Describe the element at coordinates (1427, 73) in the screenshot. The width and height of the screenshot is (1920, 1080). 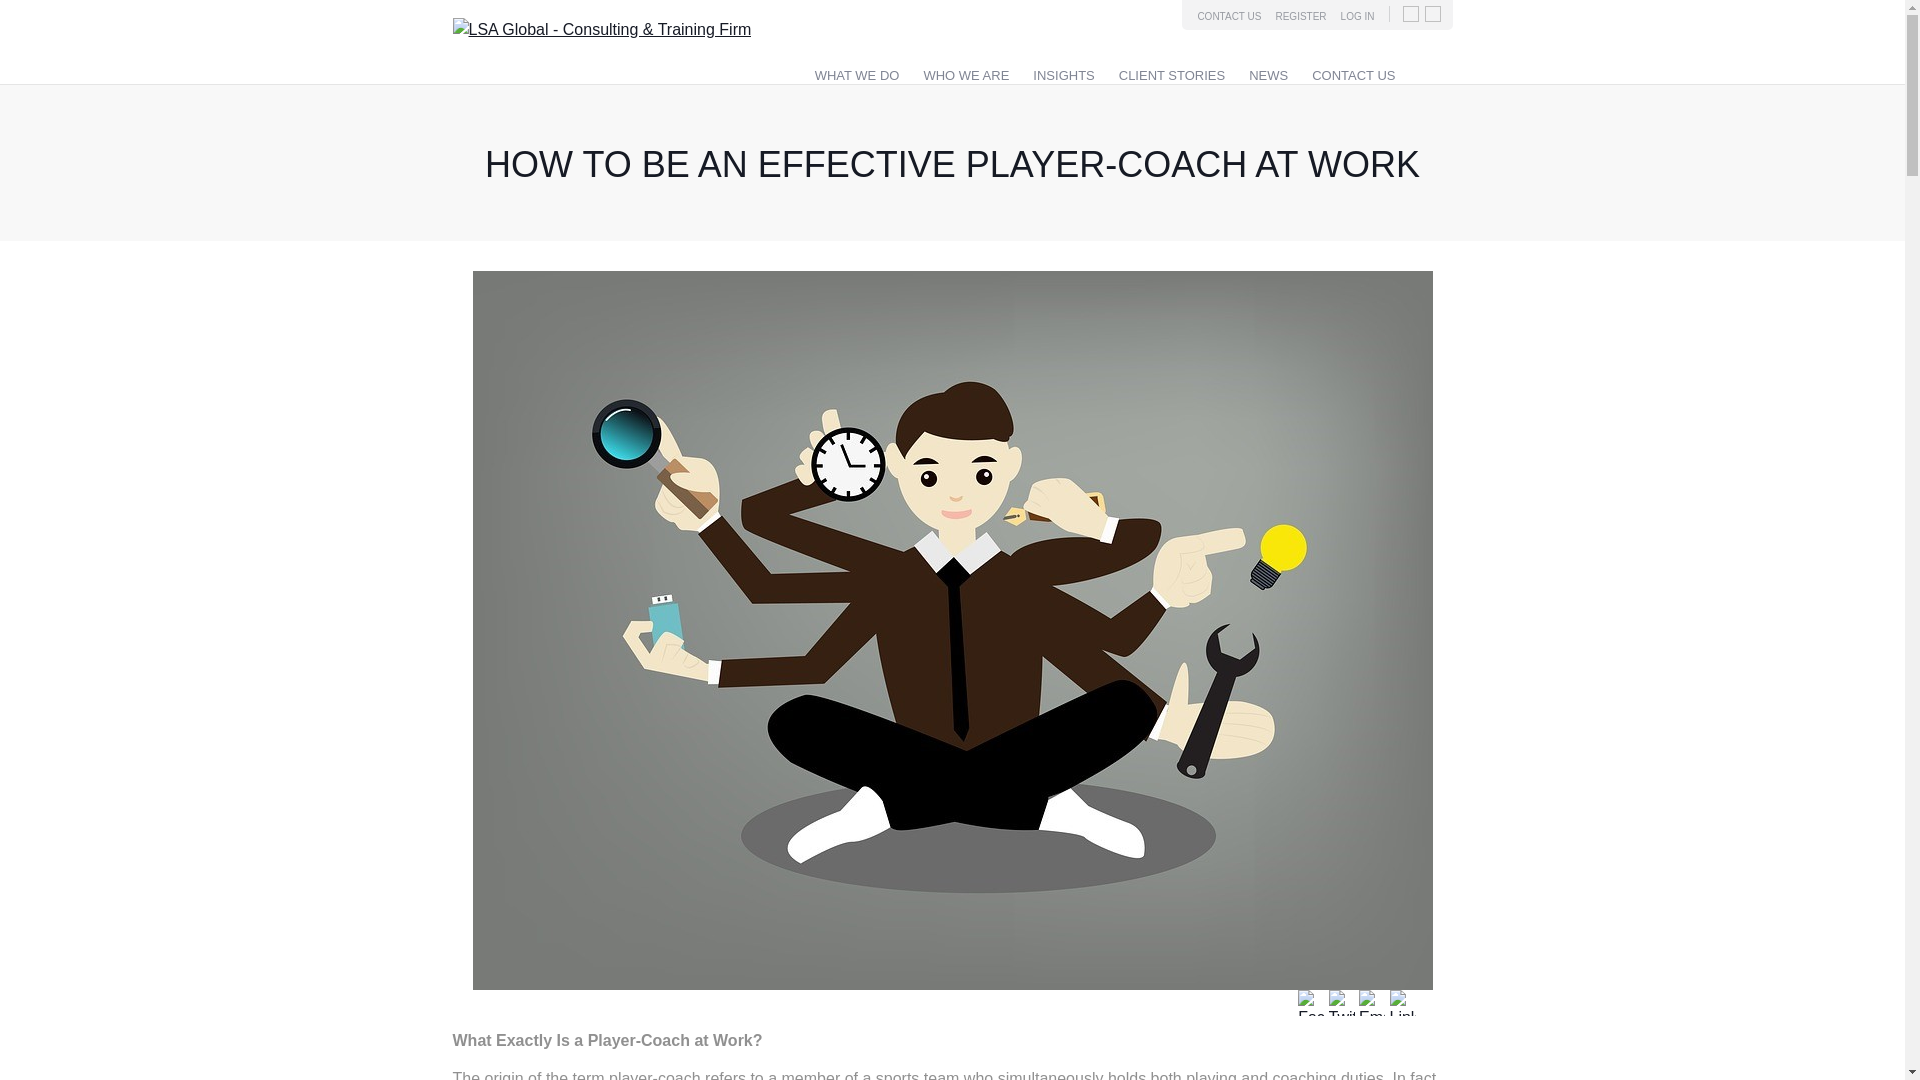
I see `SEARCH` at that location.